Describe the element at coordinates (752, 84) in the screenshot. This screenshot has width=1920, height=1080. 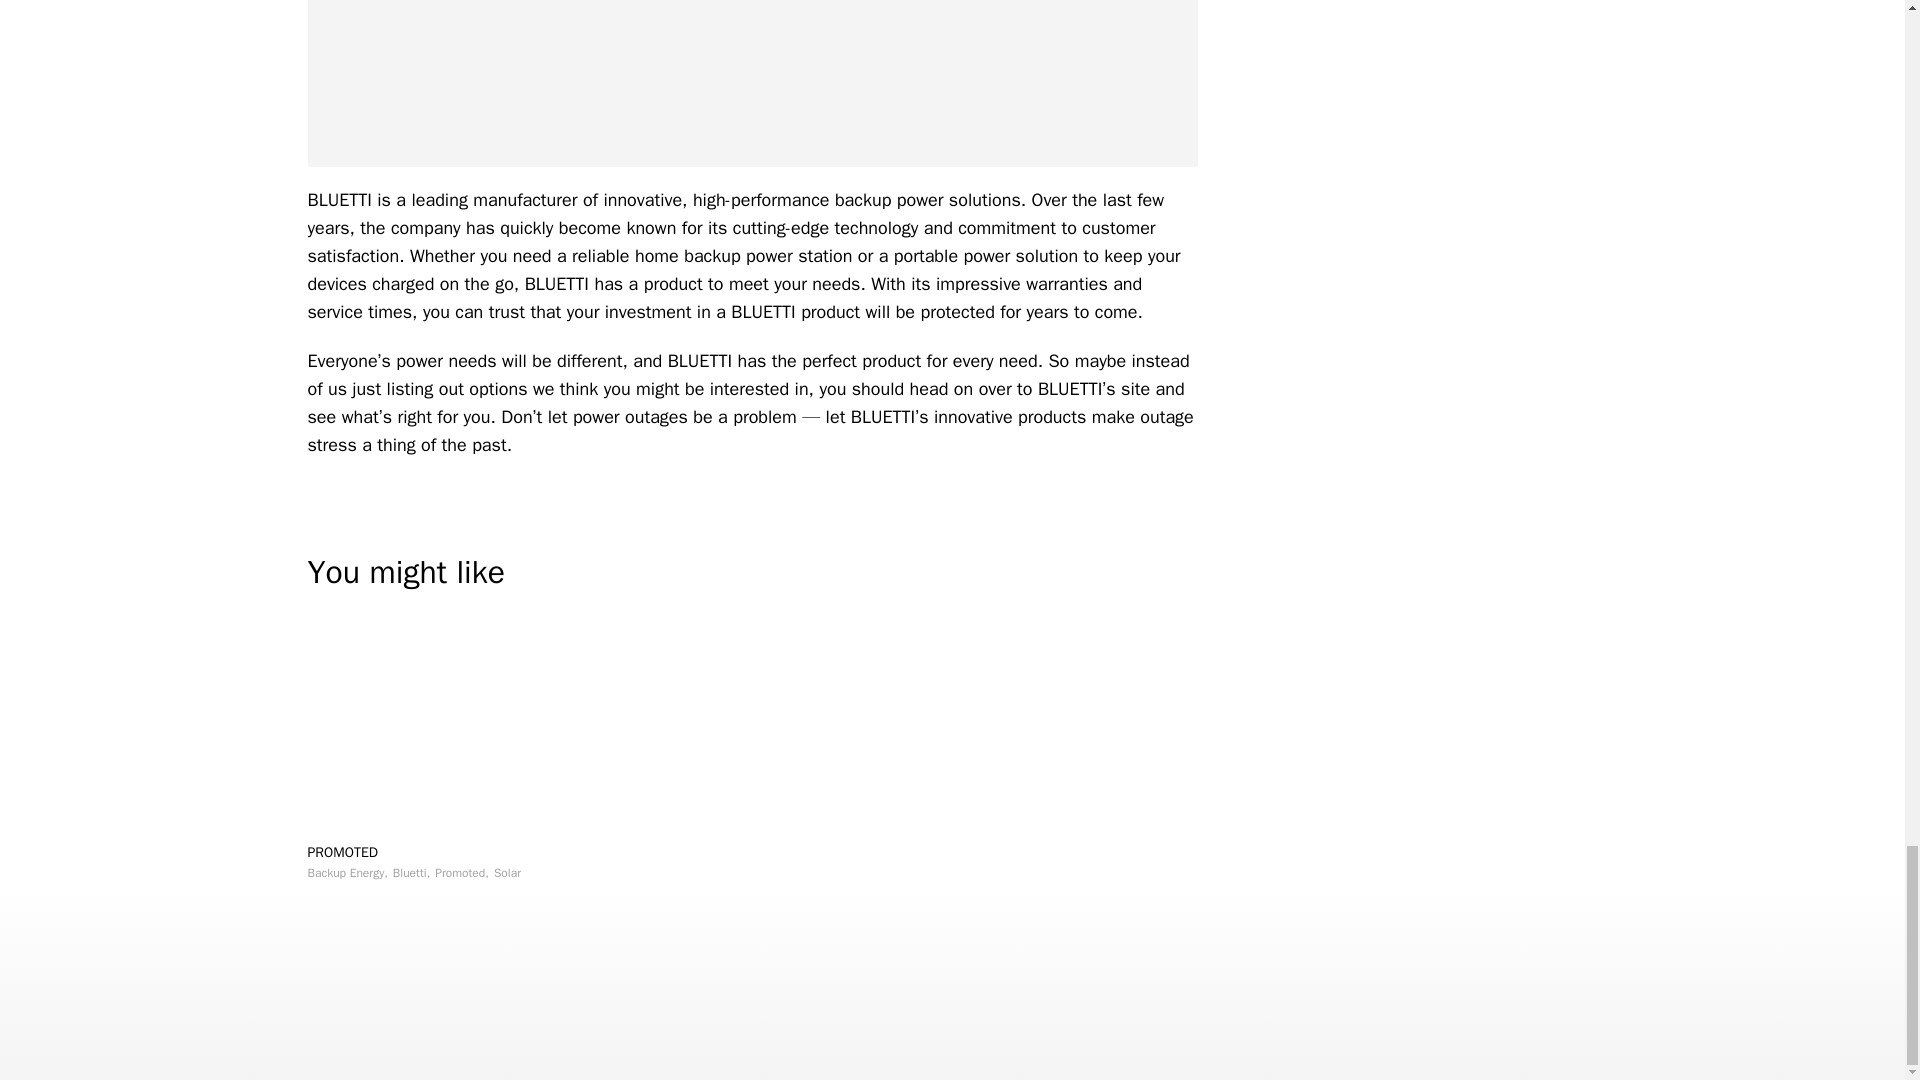
I see `Bluetti 1` at that location.